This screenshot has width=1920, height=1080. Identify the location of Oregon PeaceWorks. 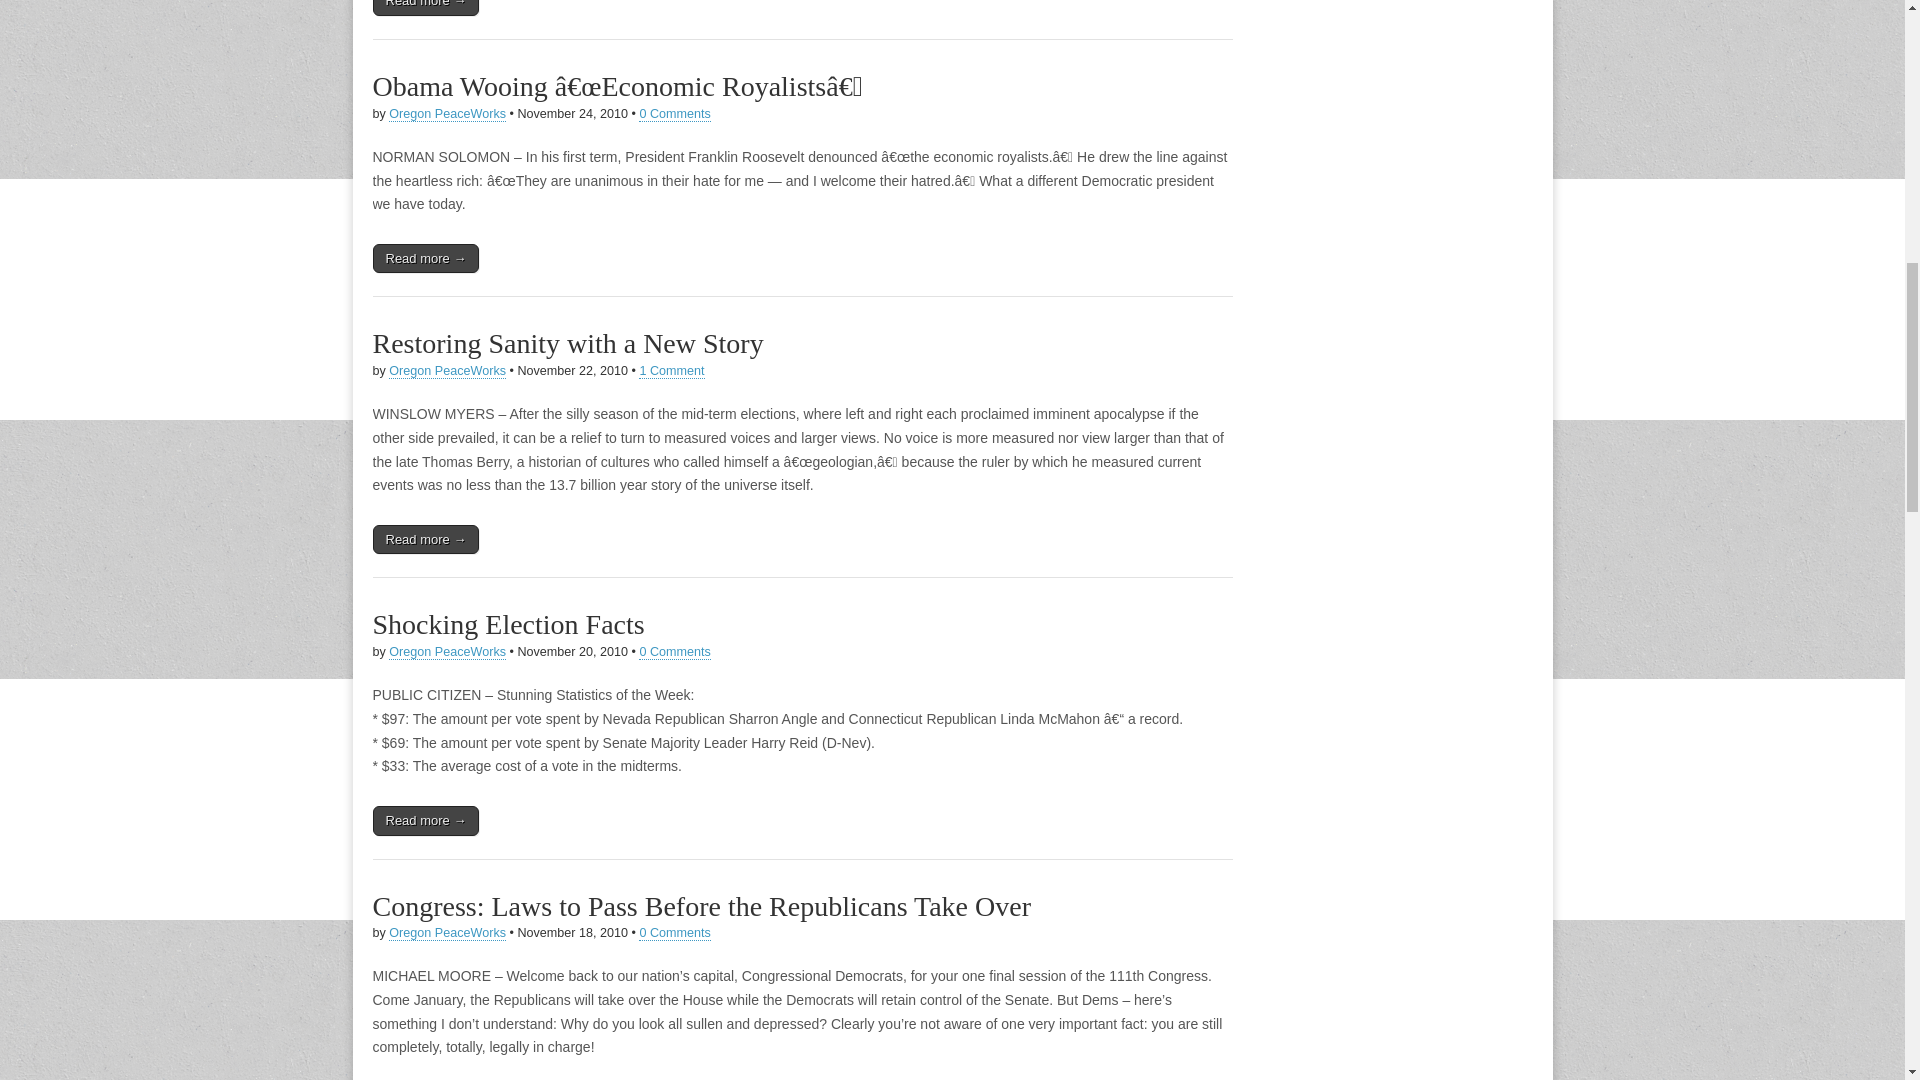
(448, 652).